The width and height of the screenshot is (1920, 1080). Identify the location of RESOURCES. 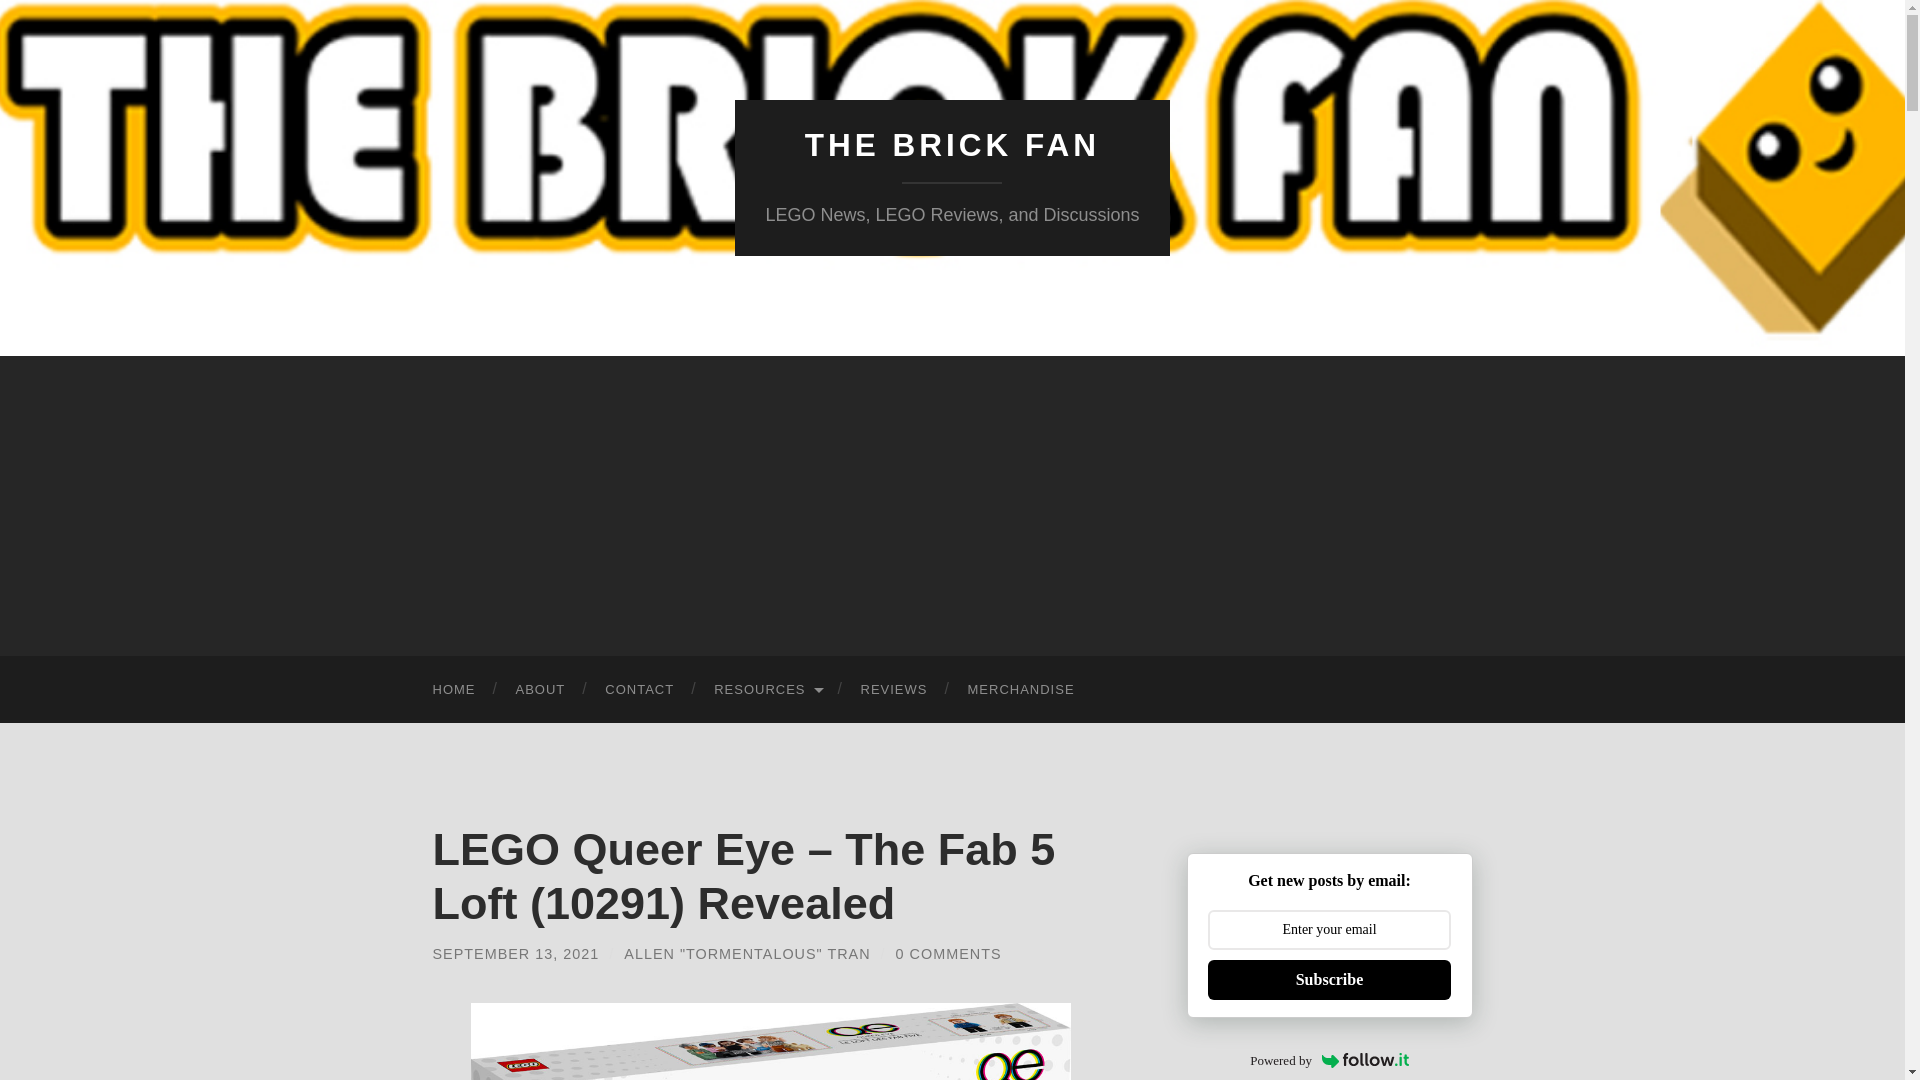
(766, 688).